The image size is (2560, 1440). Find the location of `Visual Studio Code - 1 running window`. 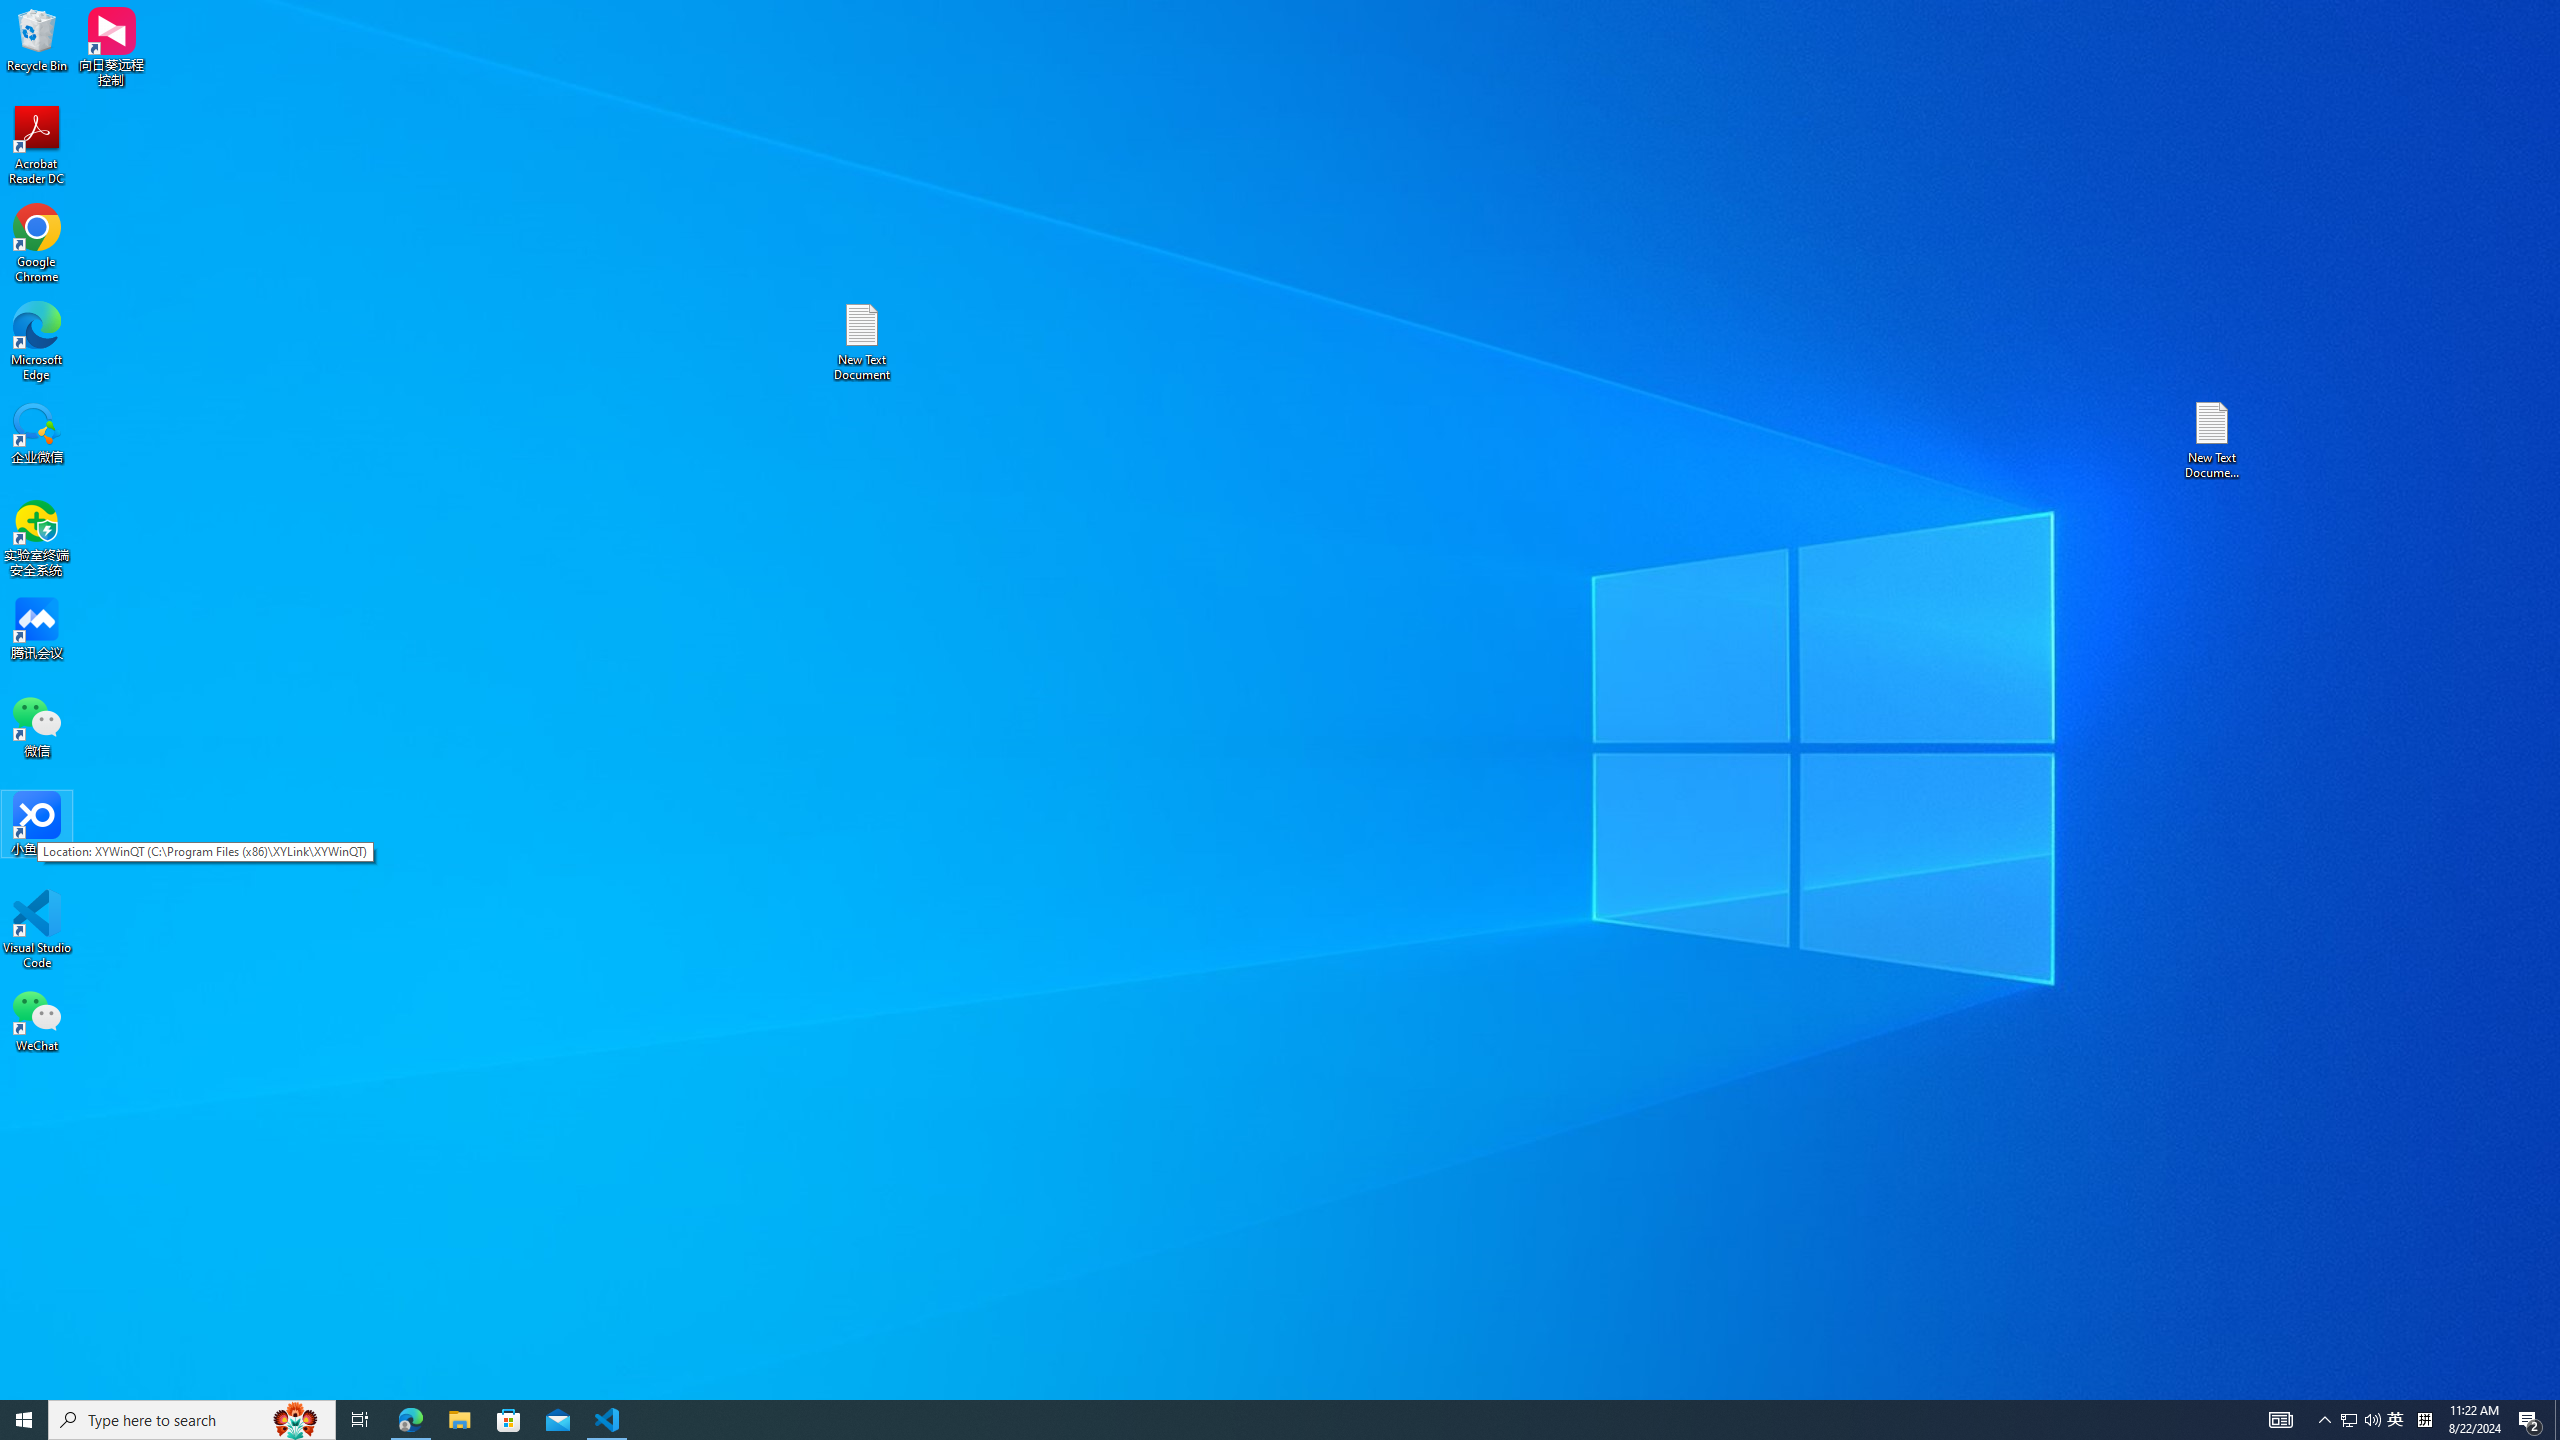

Visual Studio Code - 1 running window is located at coordinates (608, 1420).